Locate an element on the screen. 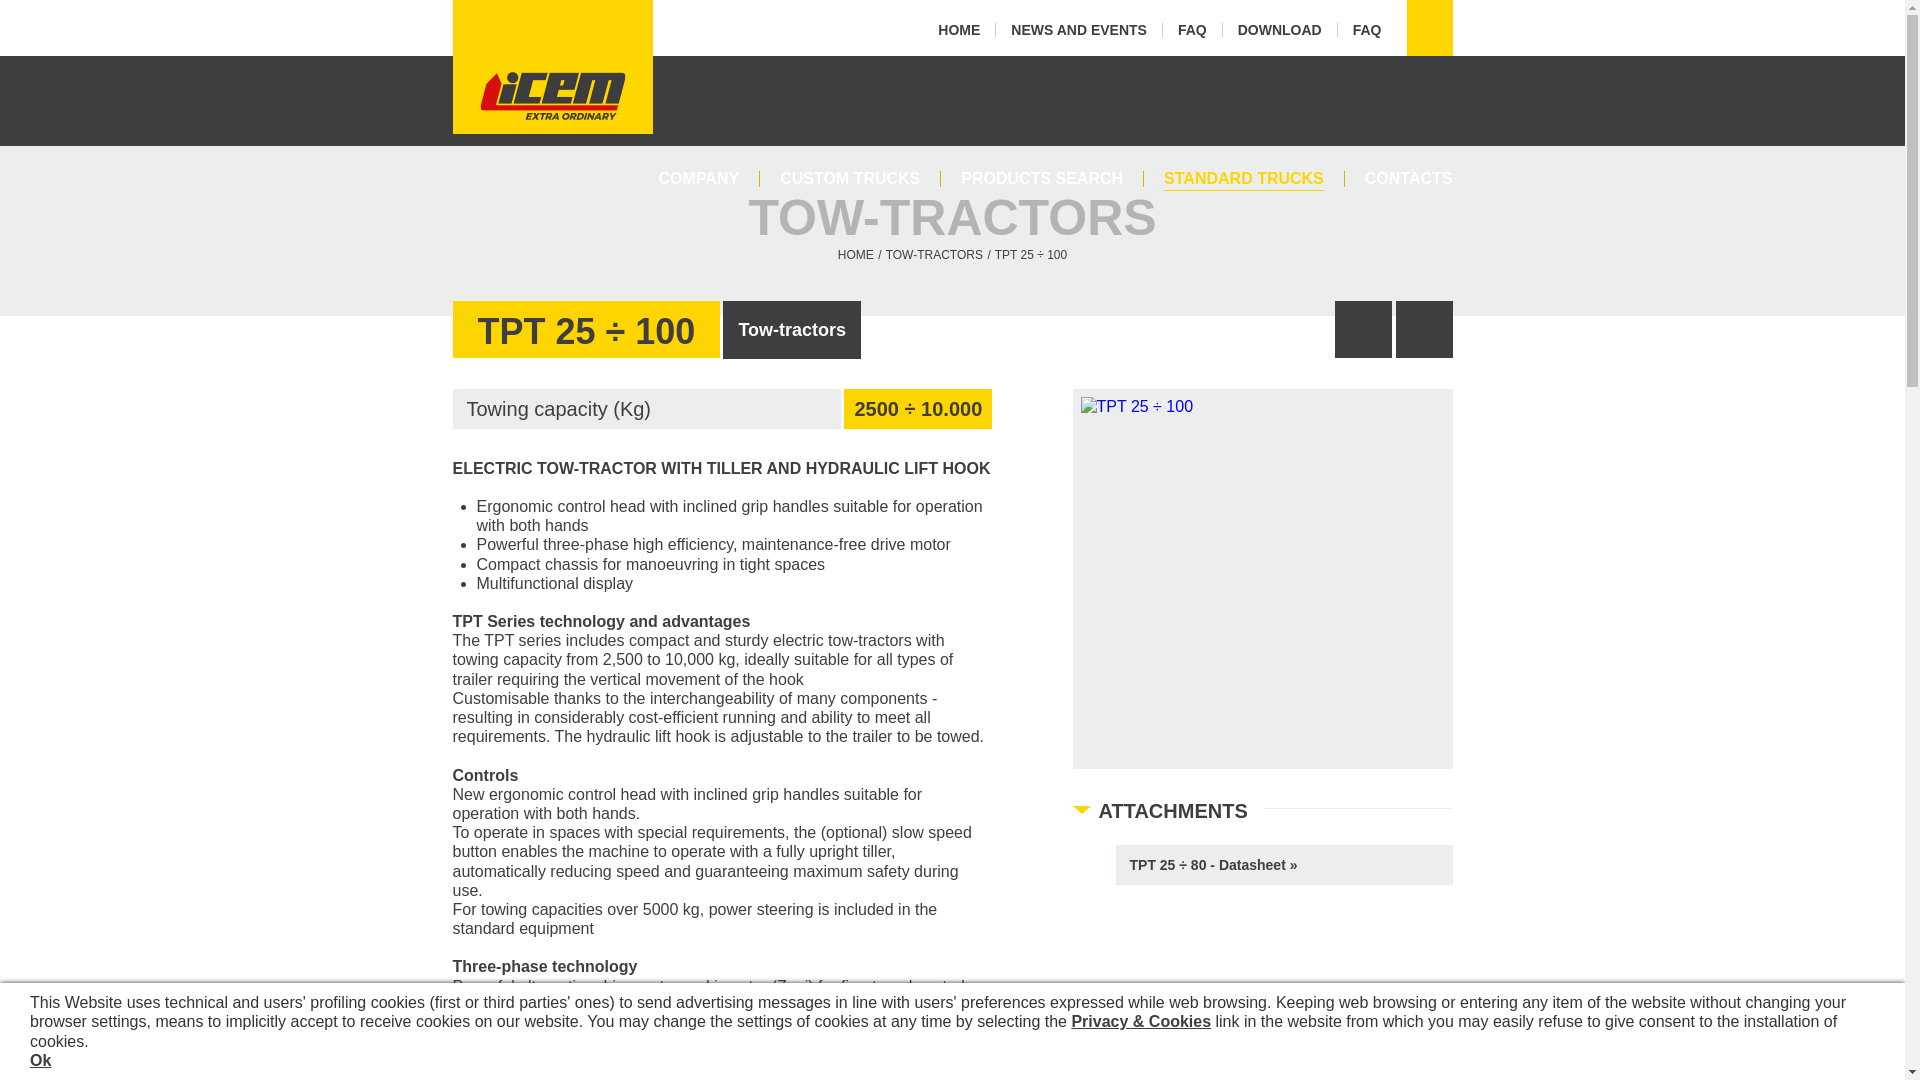  PRODUCTS SEARCH is located at coordinates (1041, 178).